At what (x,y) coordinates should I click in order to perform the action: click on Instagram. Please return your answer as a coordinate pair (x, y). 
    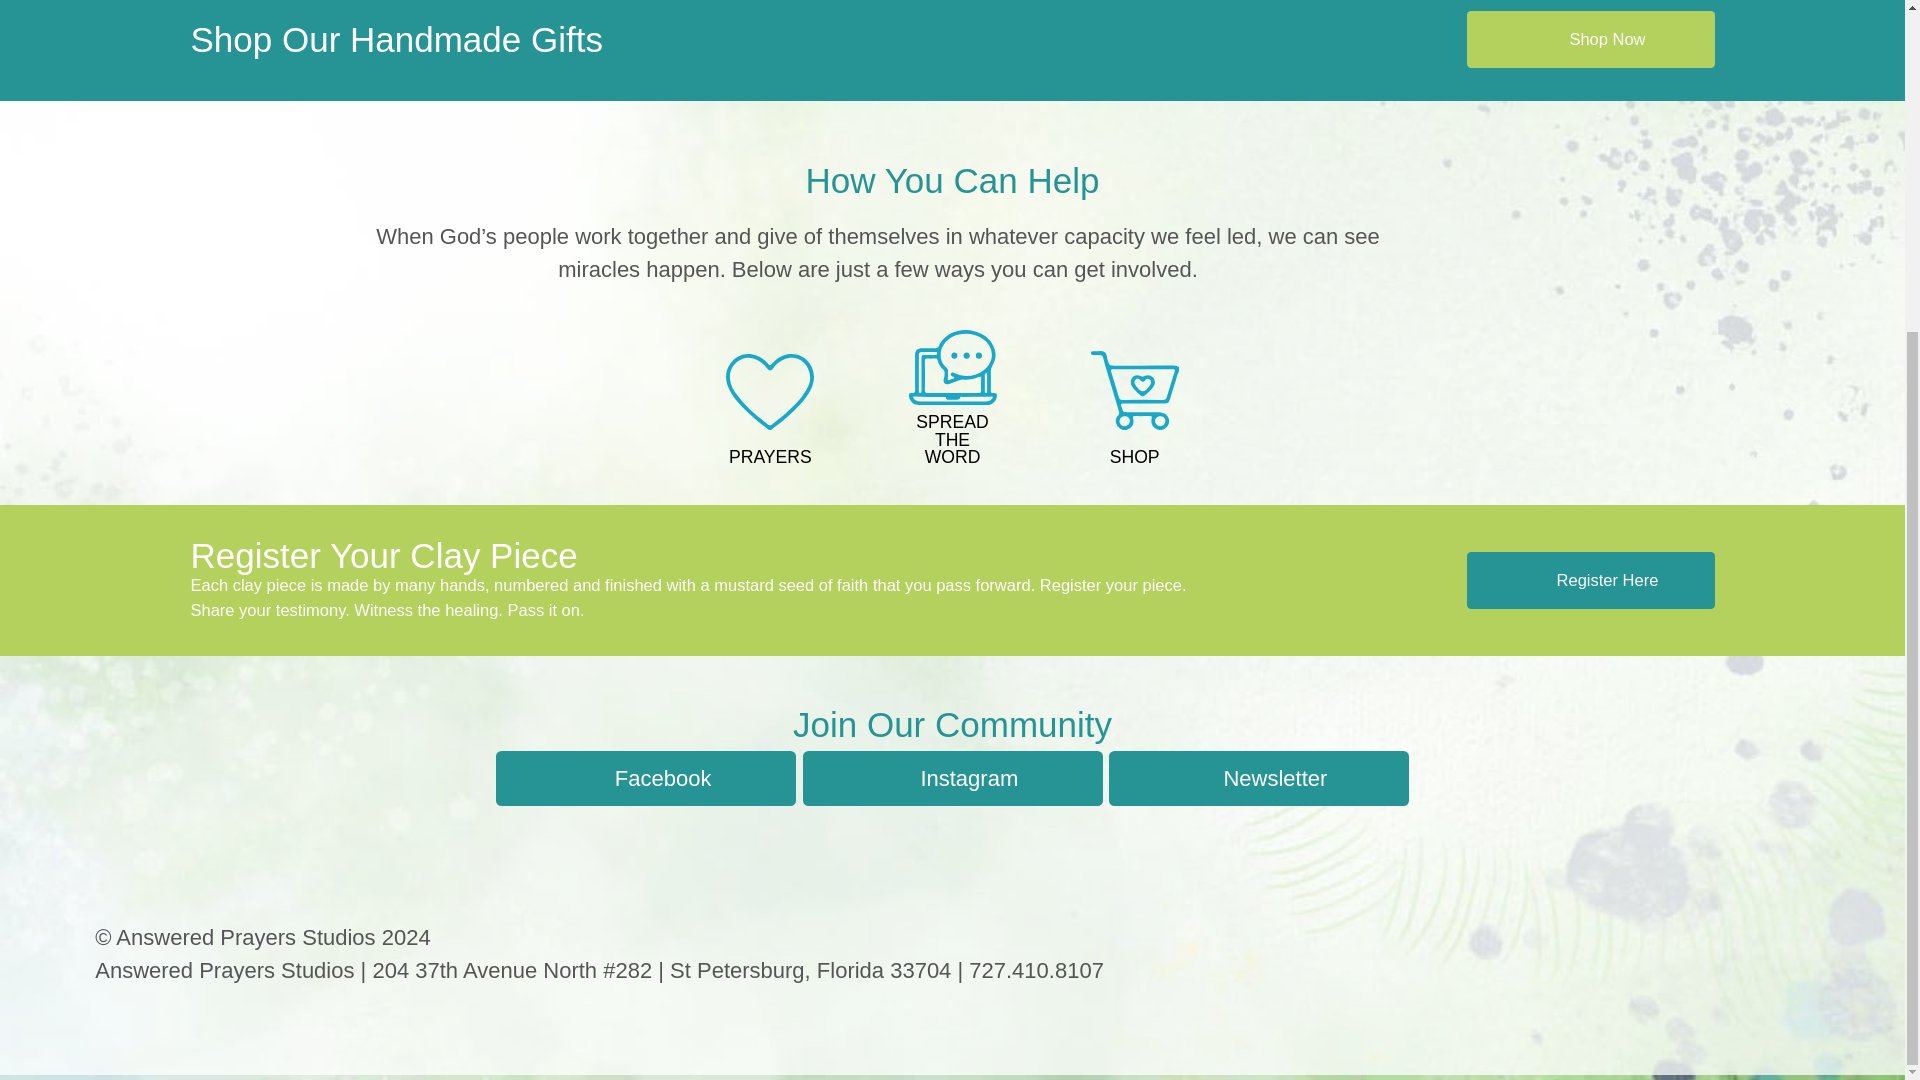
    Looking at the image, I should click on (952, 778).